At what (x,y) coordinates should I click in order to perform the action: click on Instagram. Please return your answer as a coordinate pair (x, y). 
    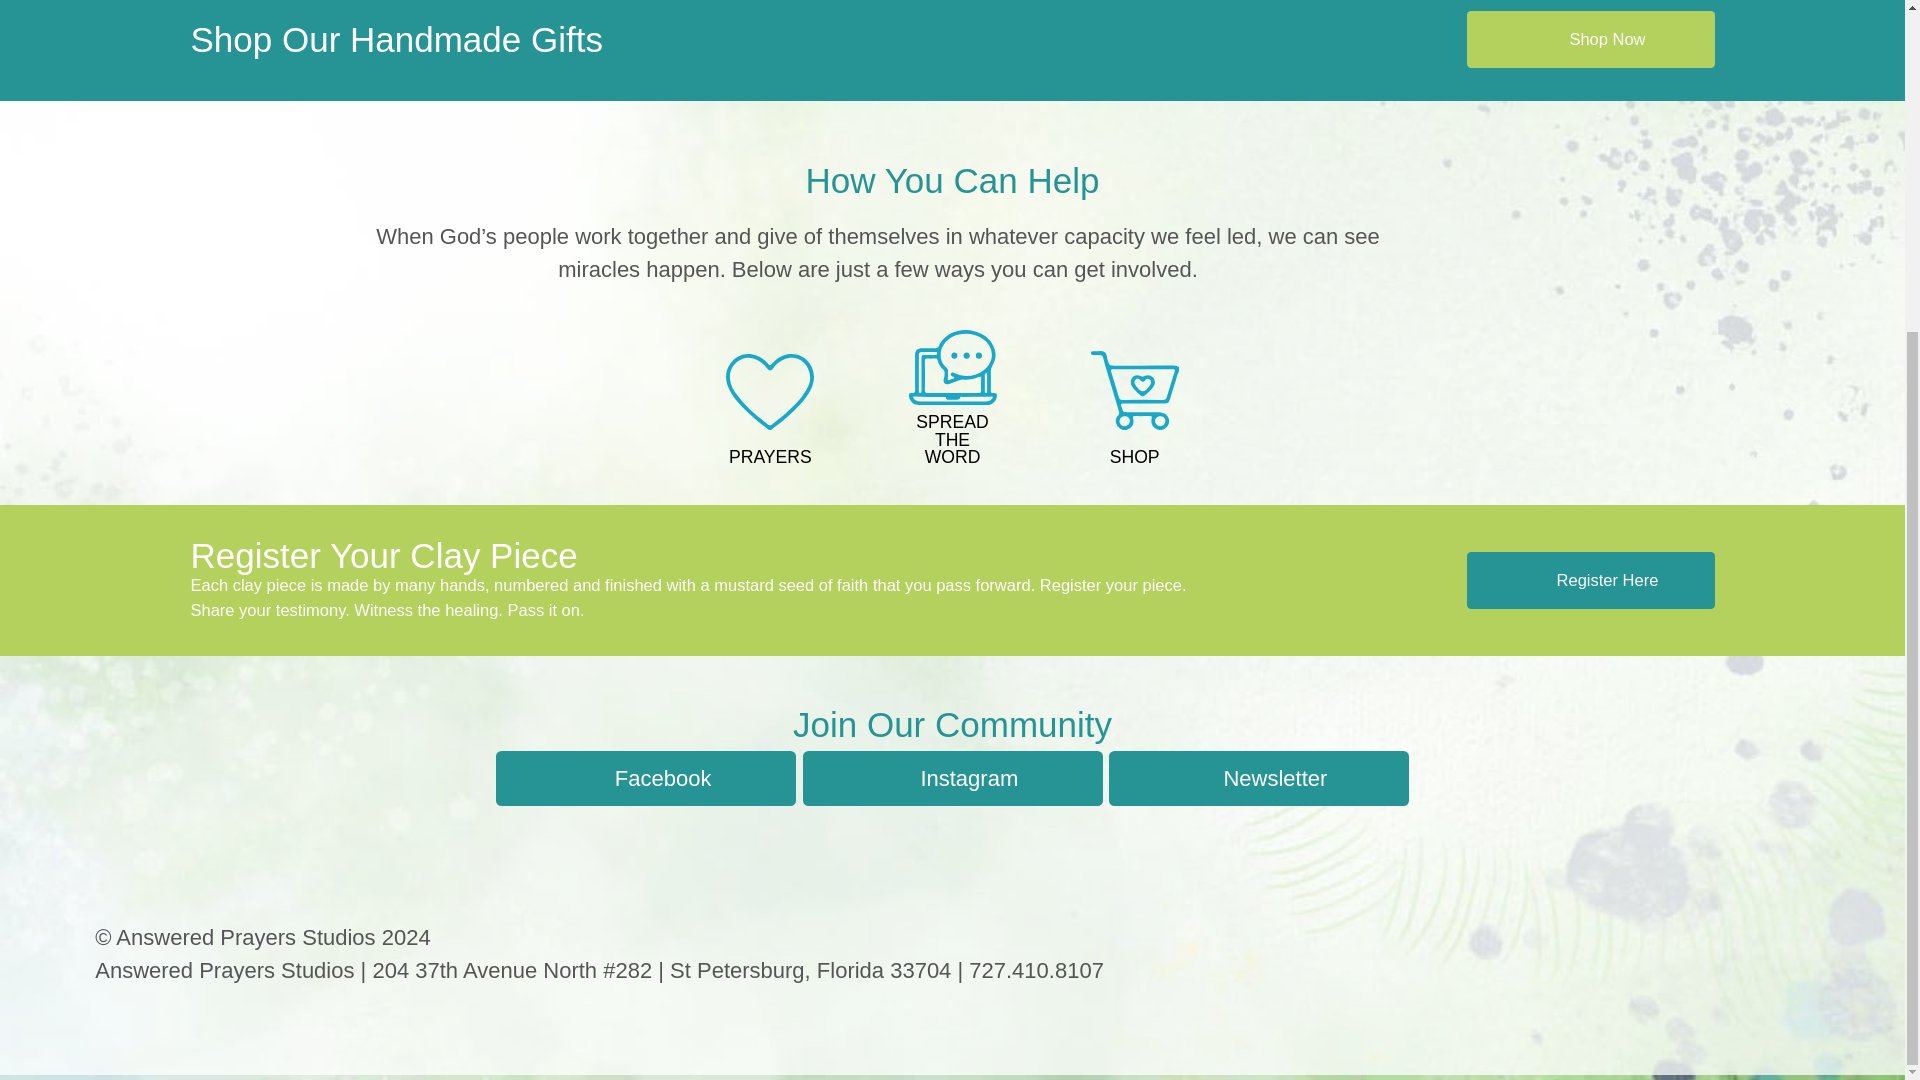
    Looking at the image, I should click on (952, 778).